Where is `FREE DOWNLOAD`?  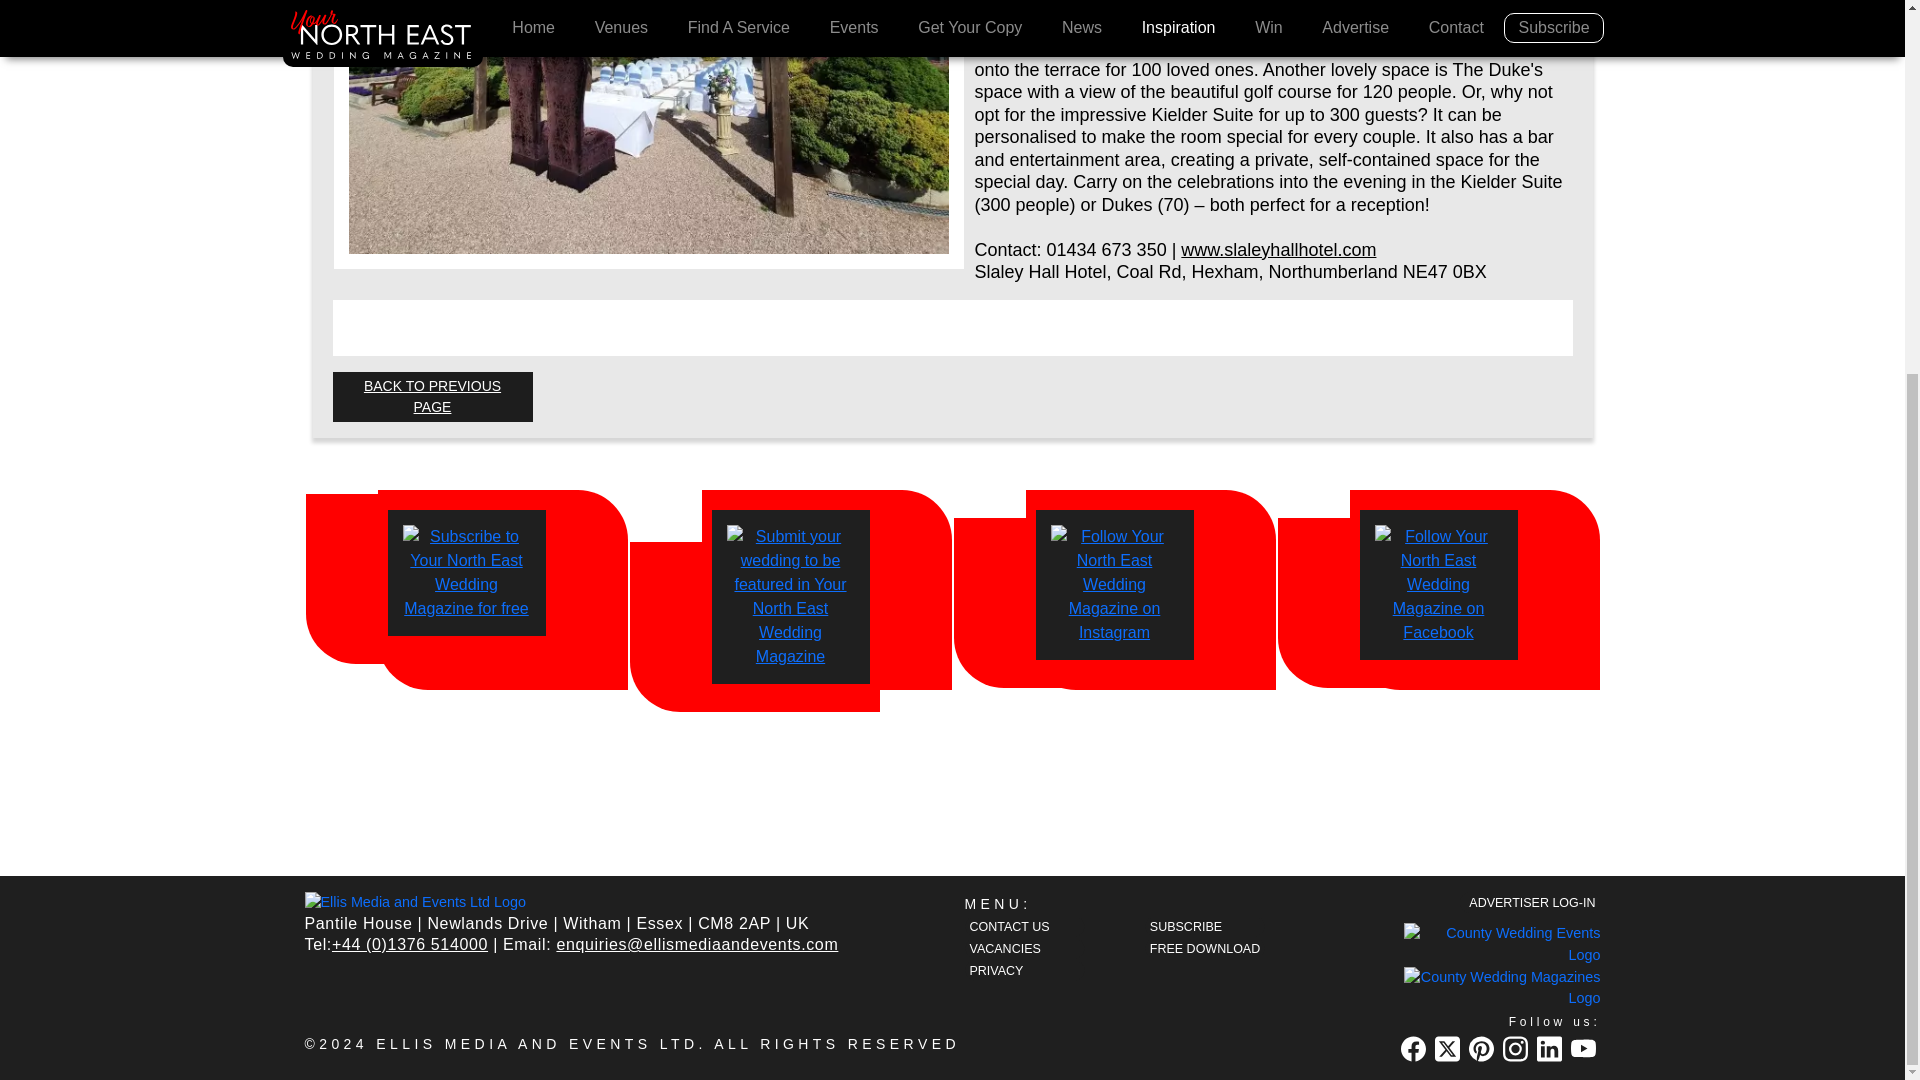
FREE DOWNLOAD is located at coordinates (1204, 948).